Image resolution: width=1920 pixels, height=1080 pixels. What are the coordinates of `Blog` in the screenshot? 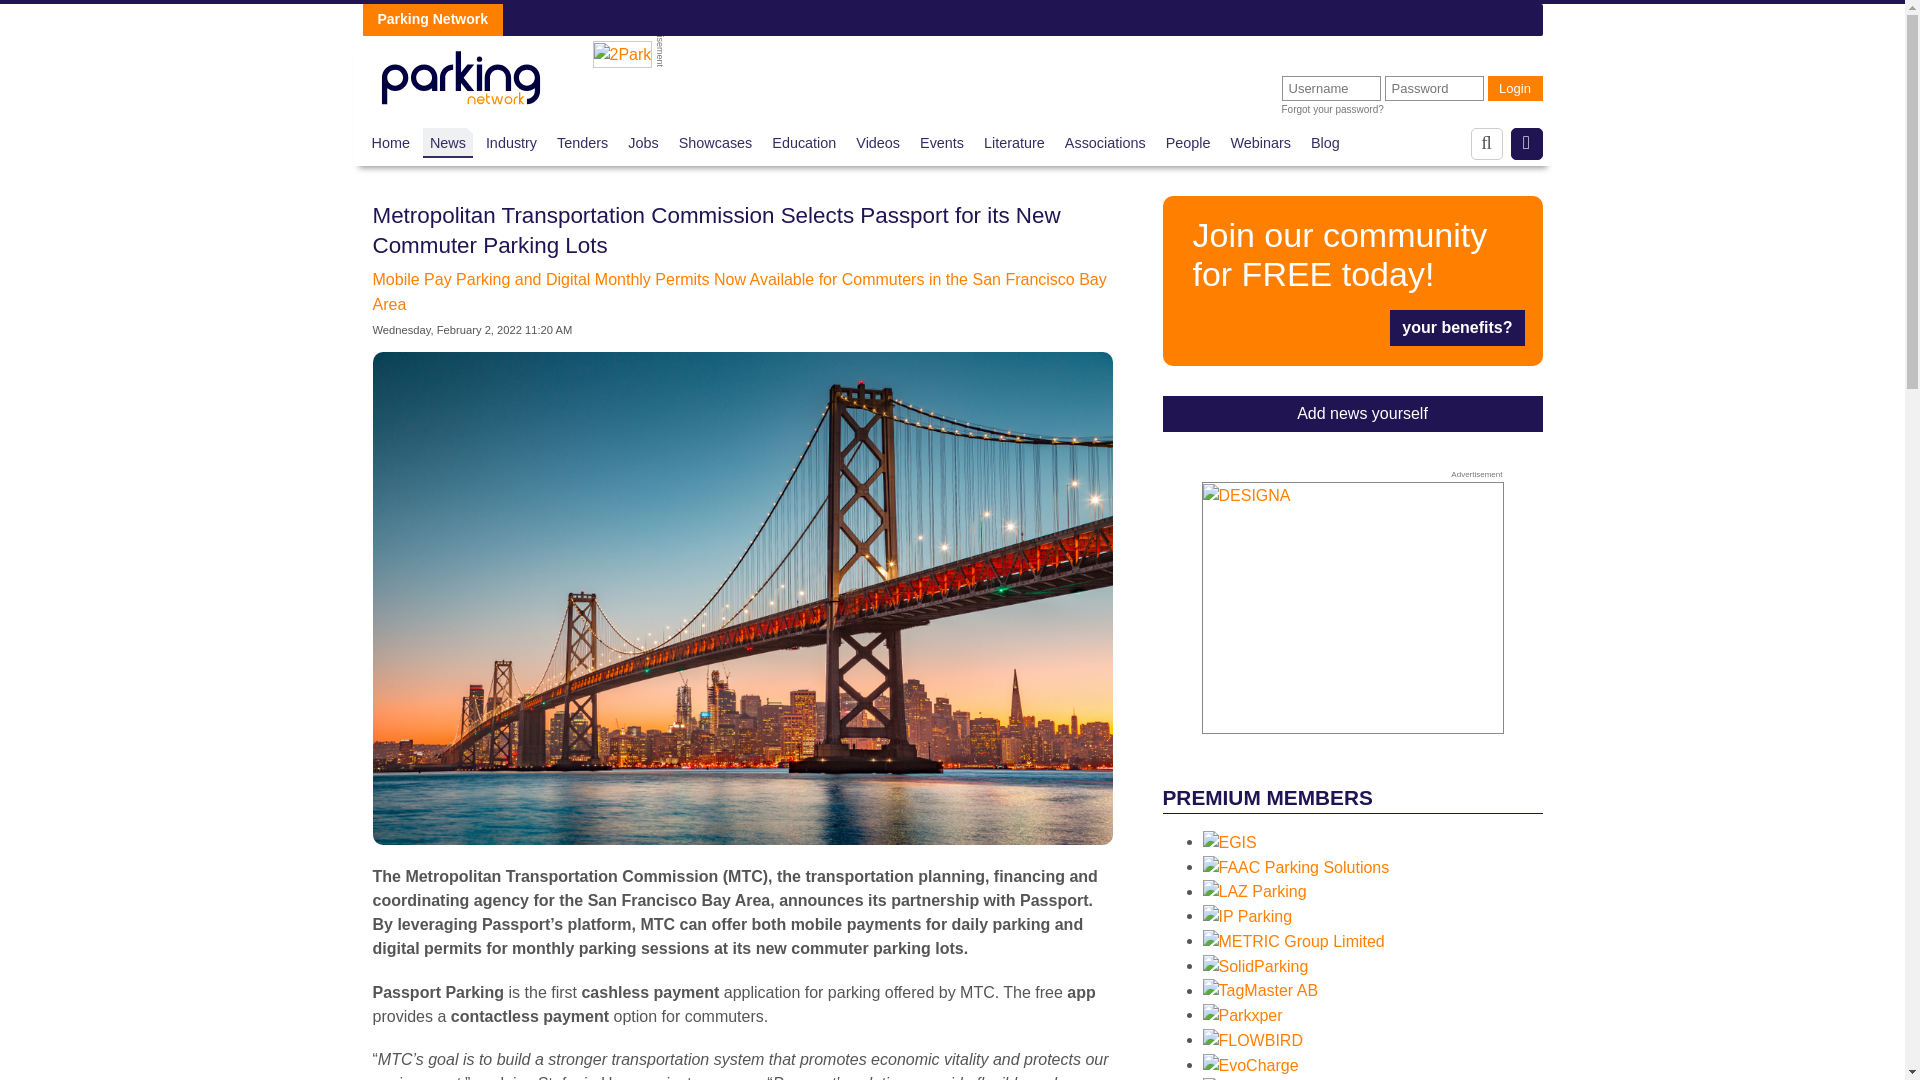 It's located at (1326, 142).